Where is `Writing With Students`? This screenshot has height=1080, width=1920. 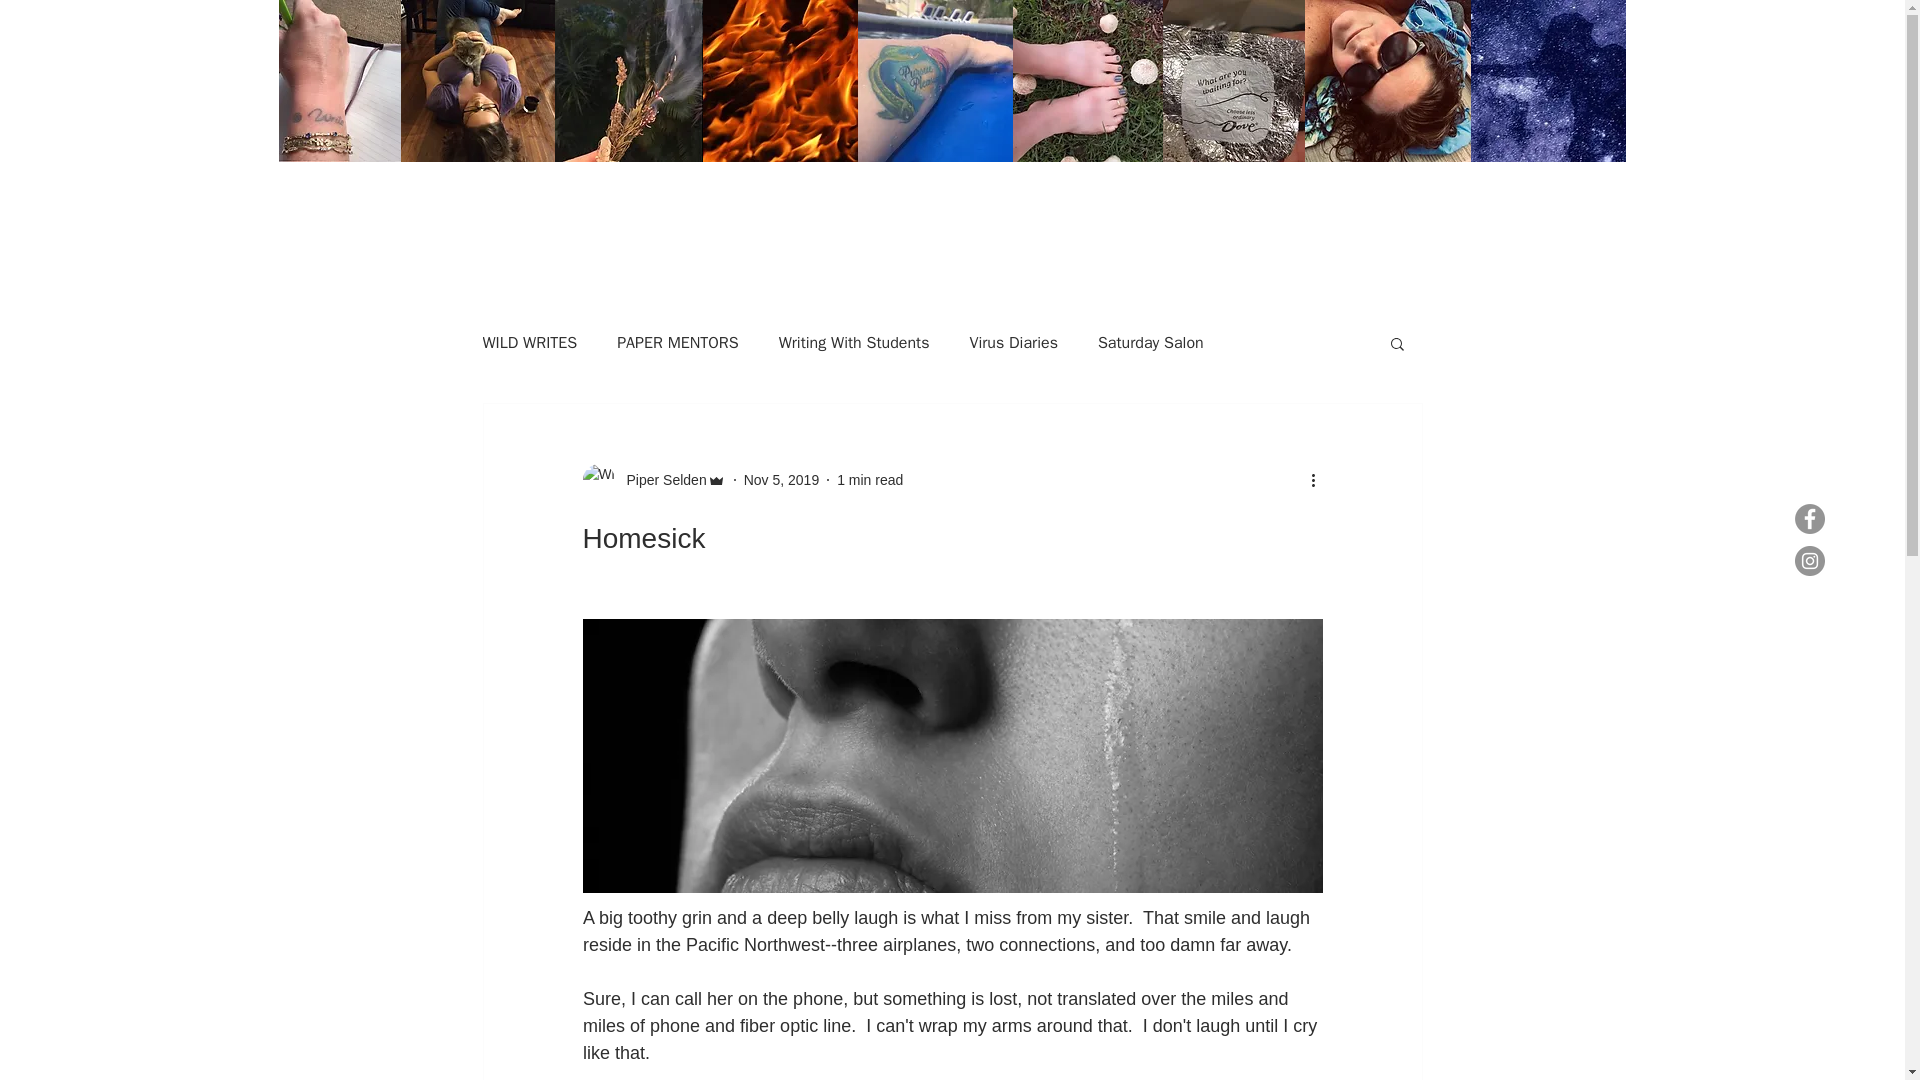 Writing With Students is located at coordinates (854, 342).